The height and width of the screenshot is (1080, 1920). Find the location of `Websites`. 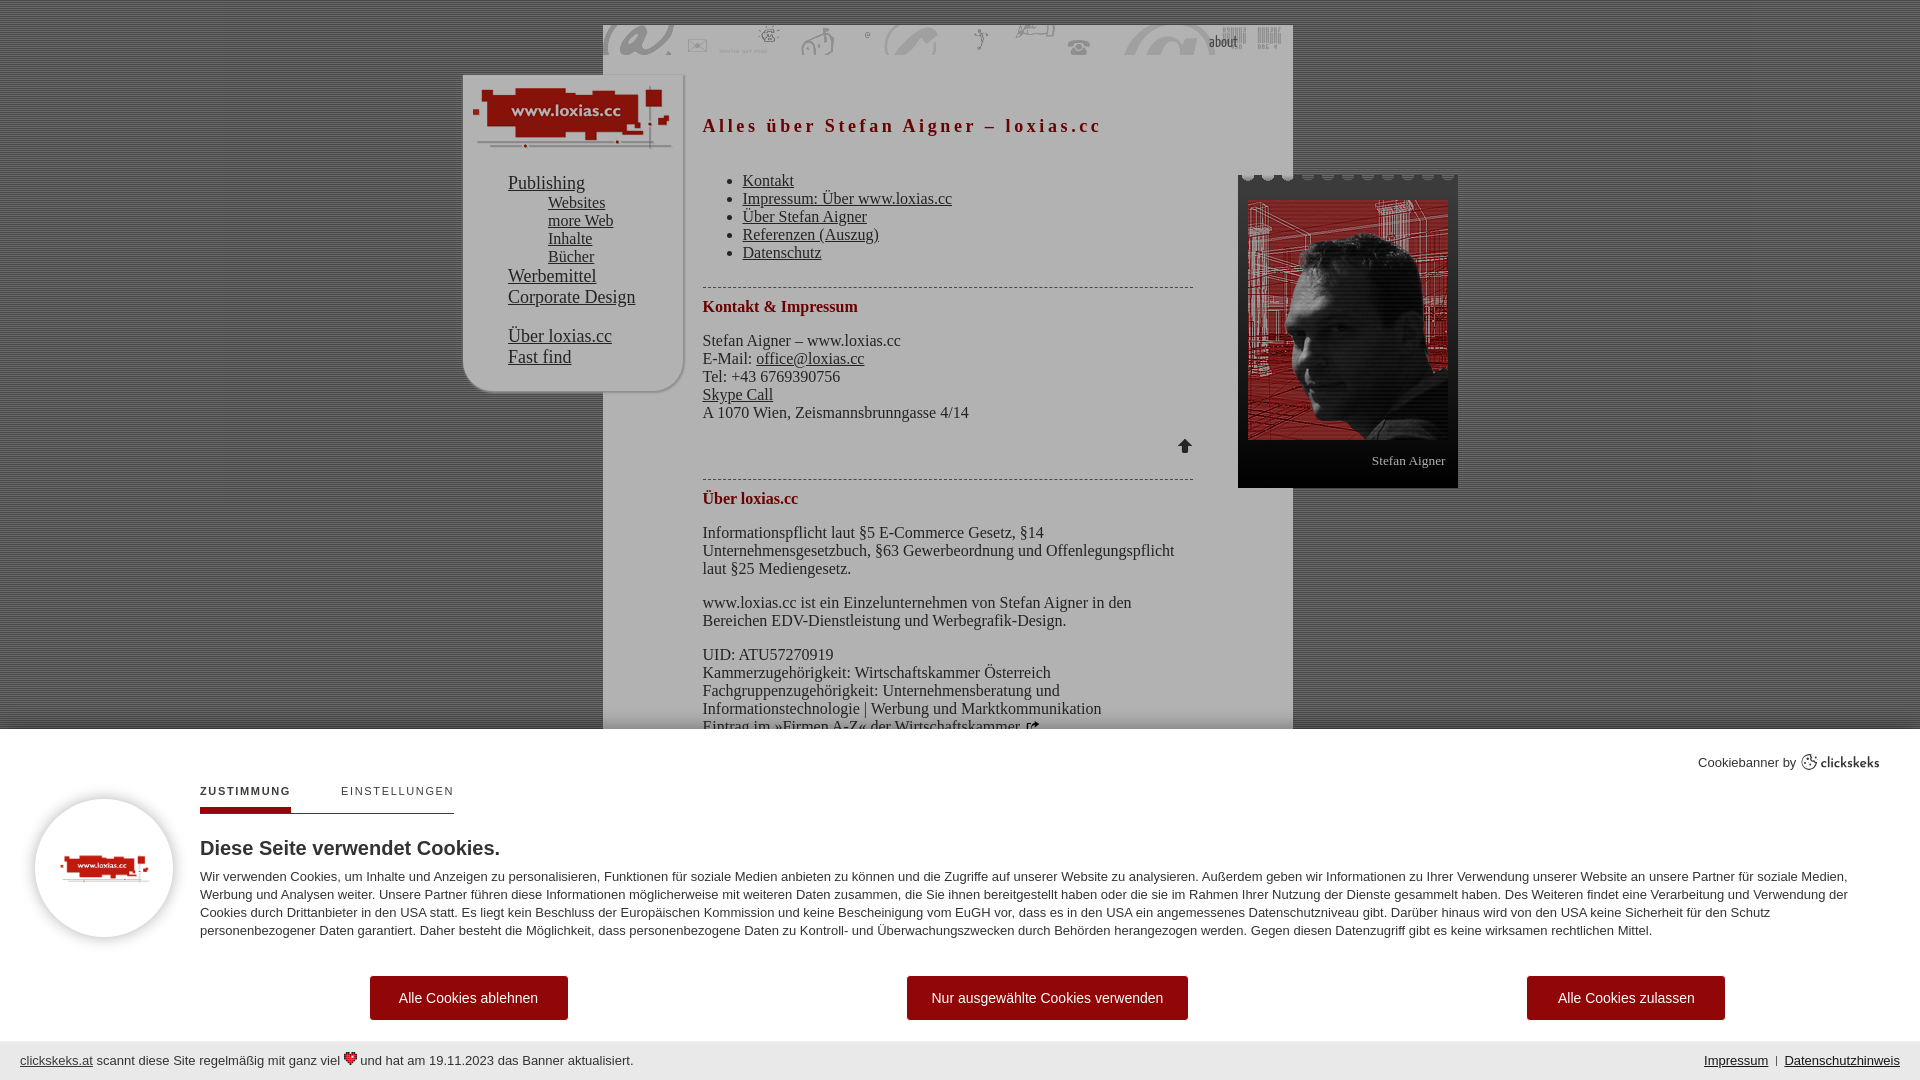

Websites is located at coordinates (613, 203).